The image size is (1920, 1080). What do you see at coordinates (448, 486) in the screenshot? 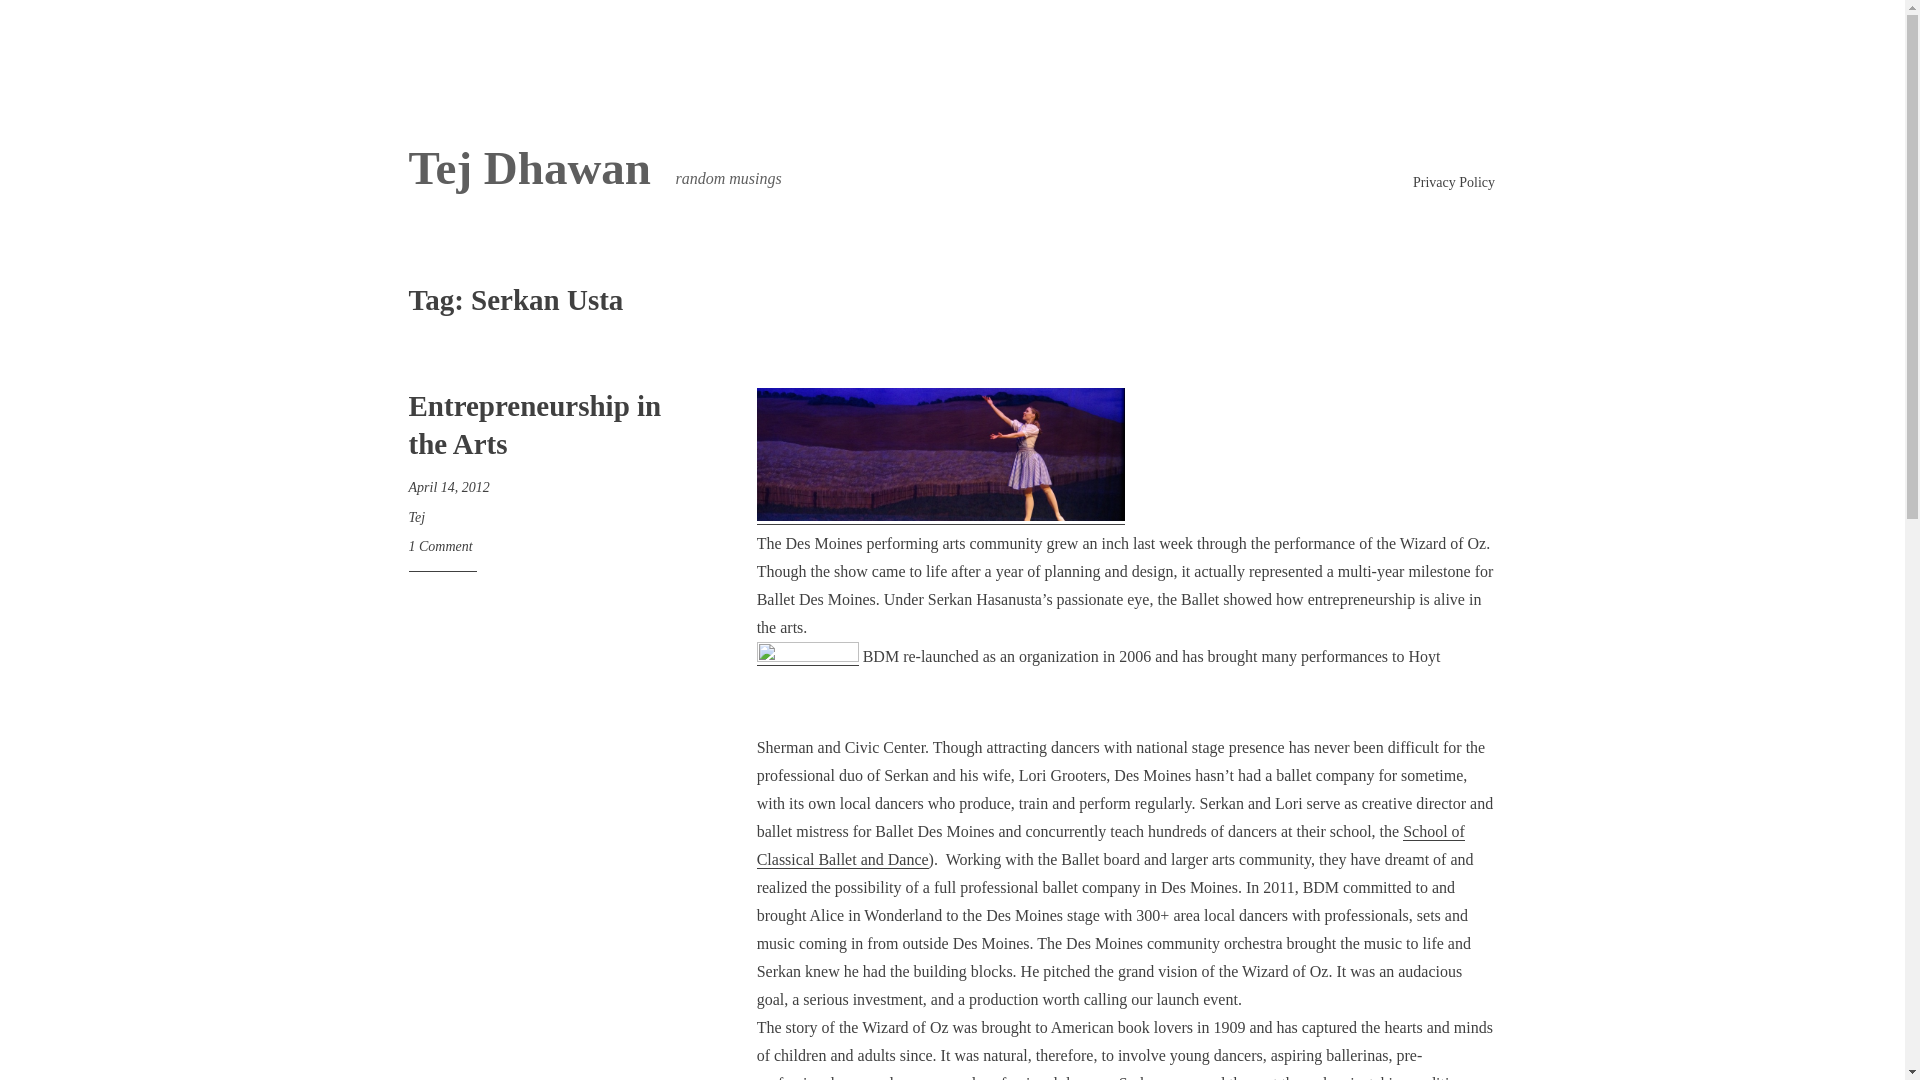
I see `April 14, 2012` at bounding box center [448, 486].